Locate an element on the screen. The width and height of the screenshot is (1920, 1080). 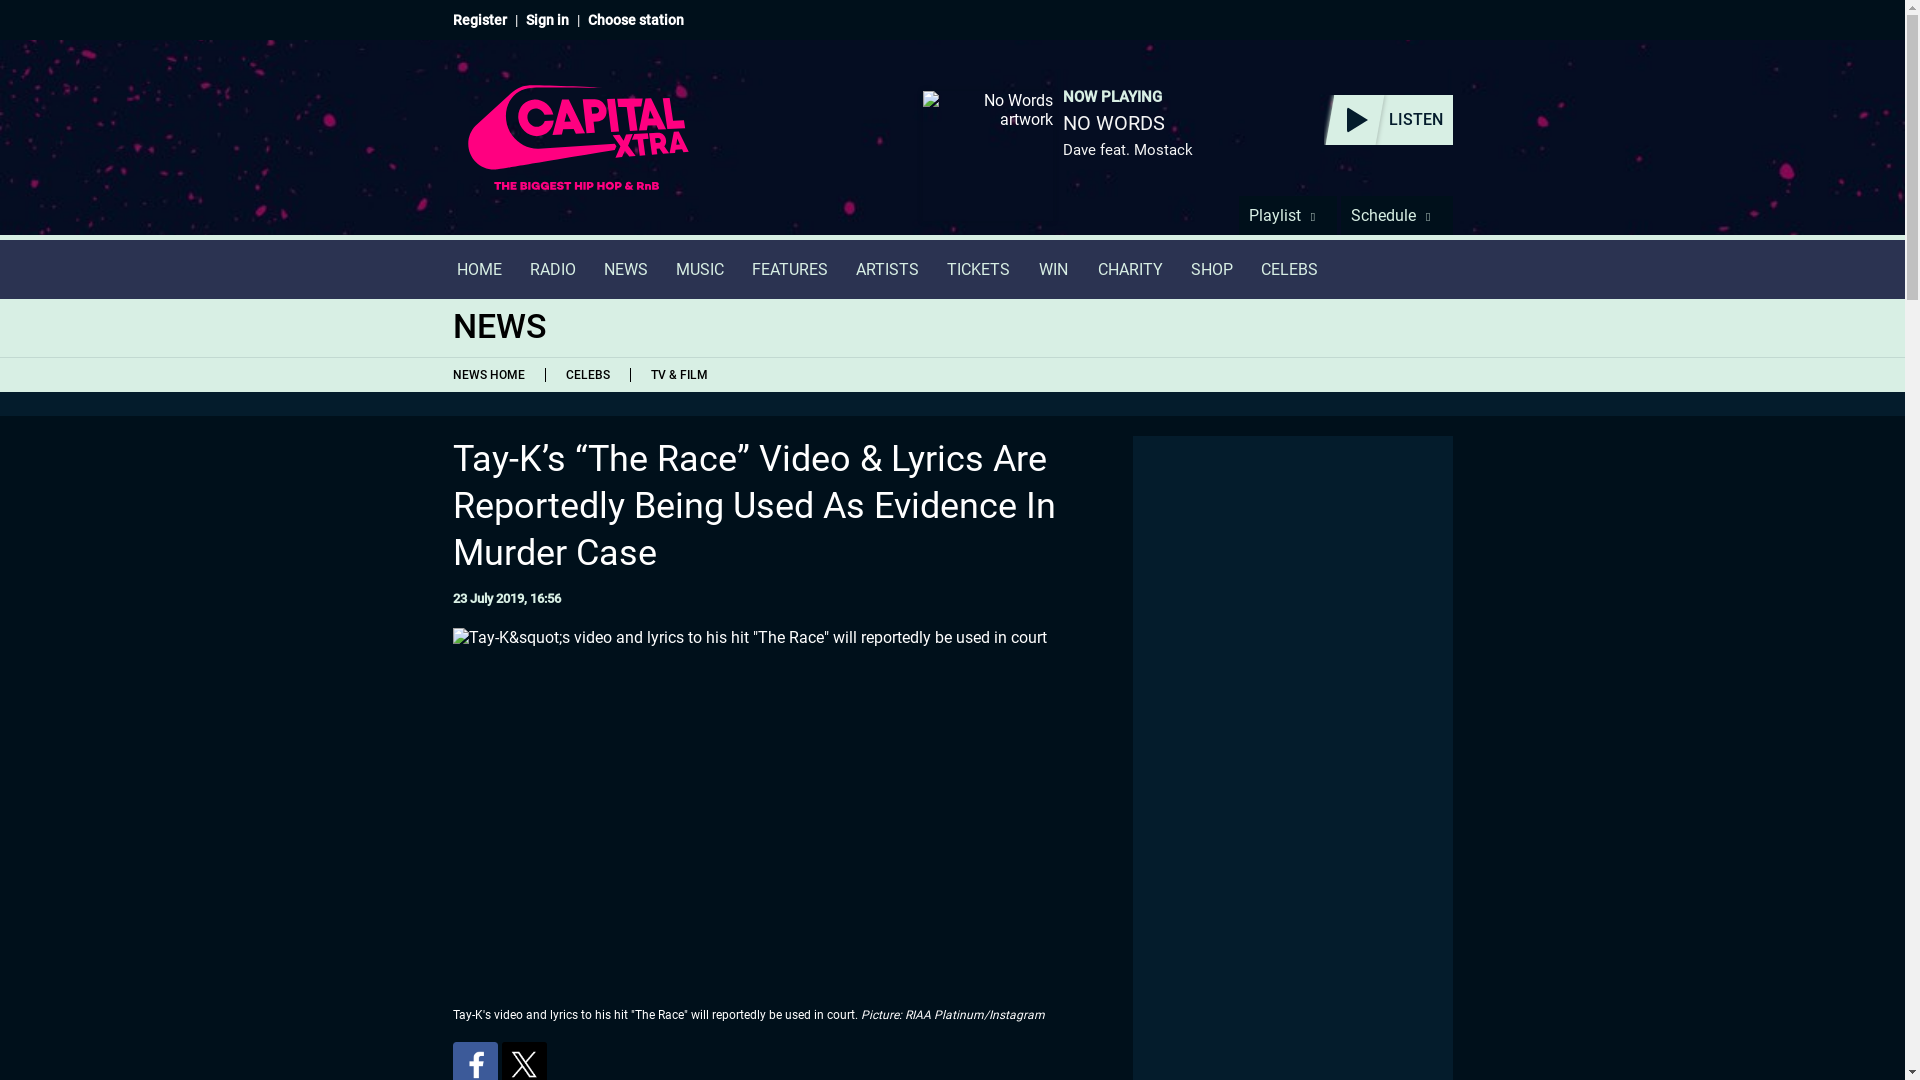
SHOP is located at coordinates (1210, 269).